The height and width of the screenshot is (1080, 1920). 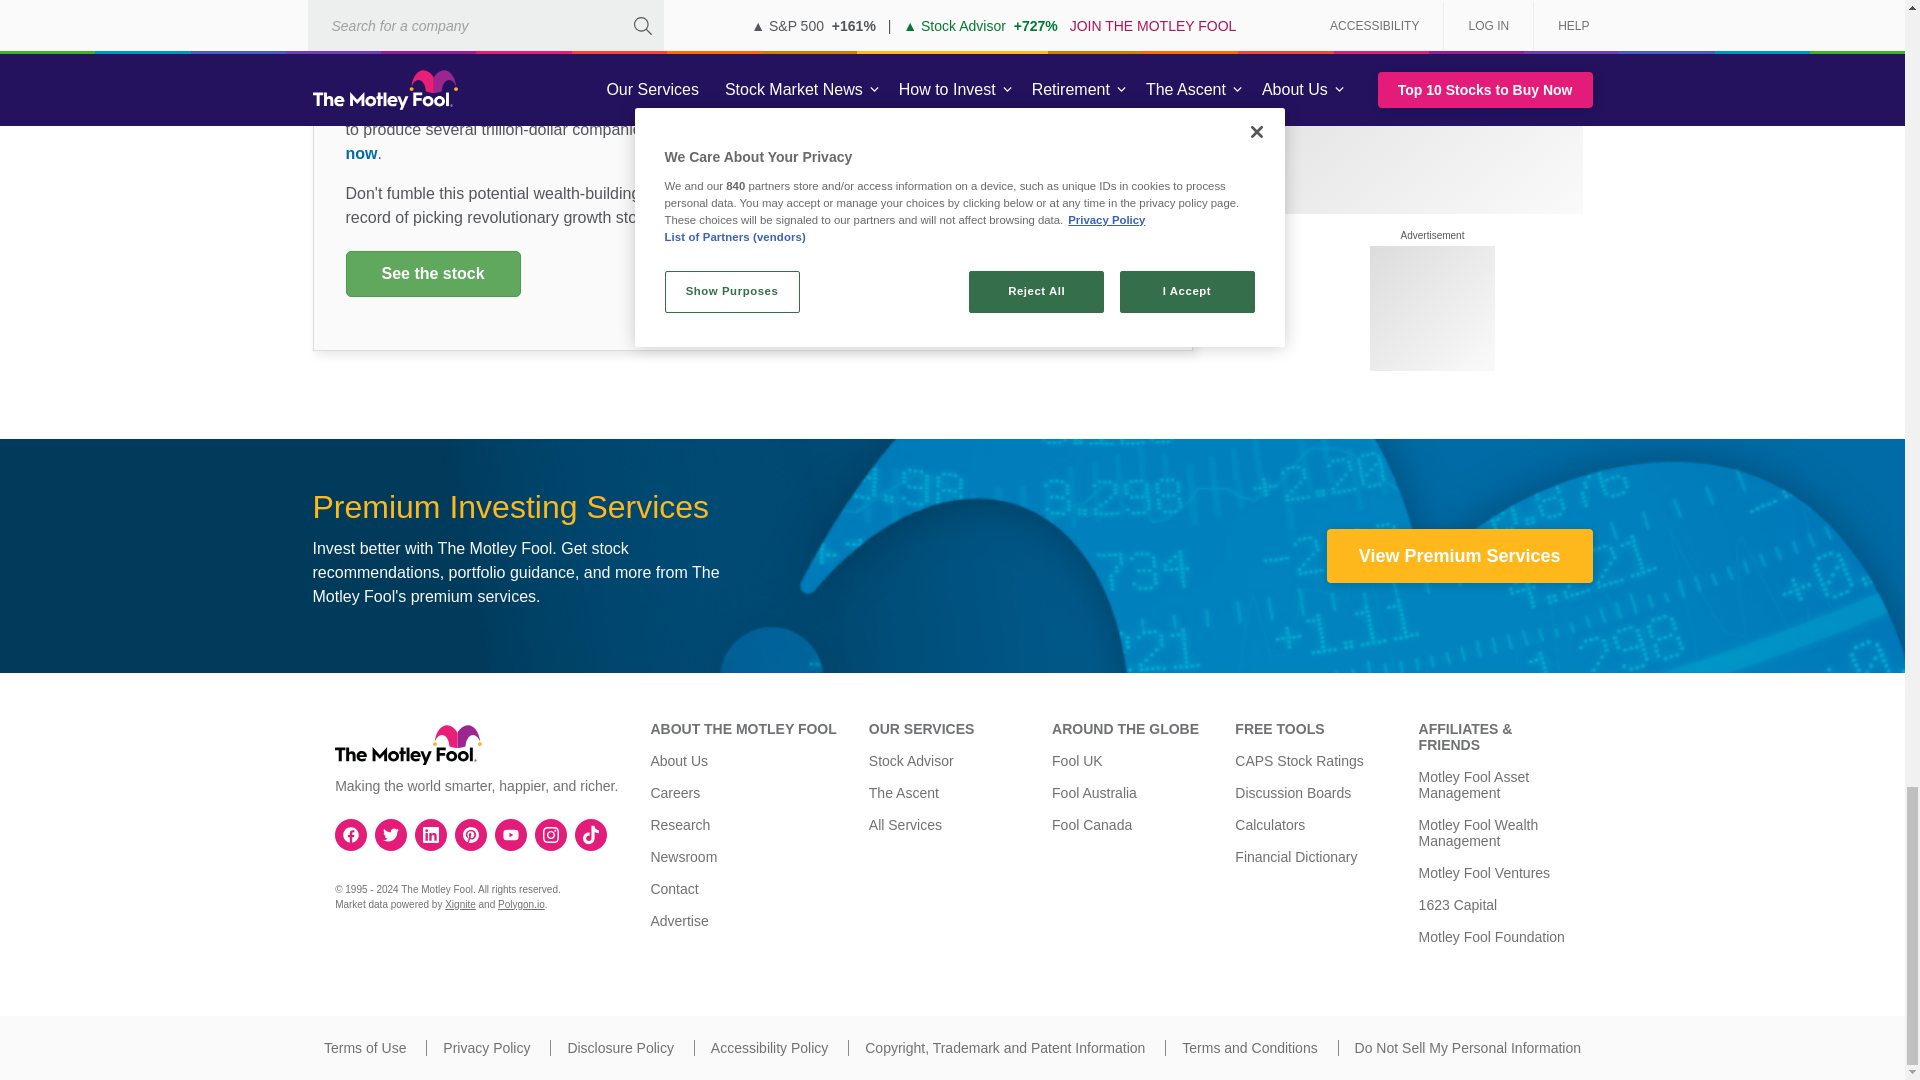 I want to click on Copyright, Trademark and Patent Information, so click(x=1004, y=1048).